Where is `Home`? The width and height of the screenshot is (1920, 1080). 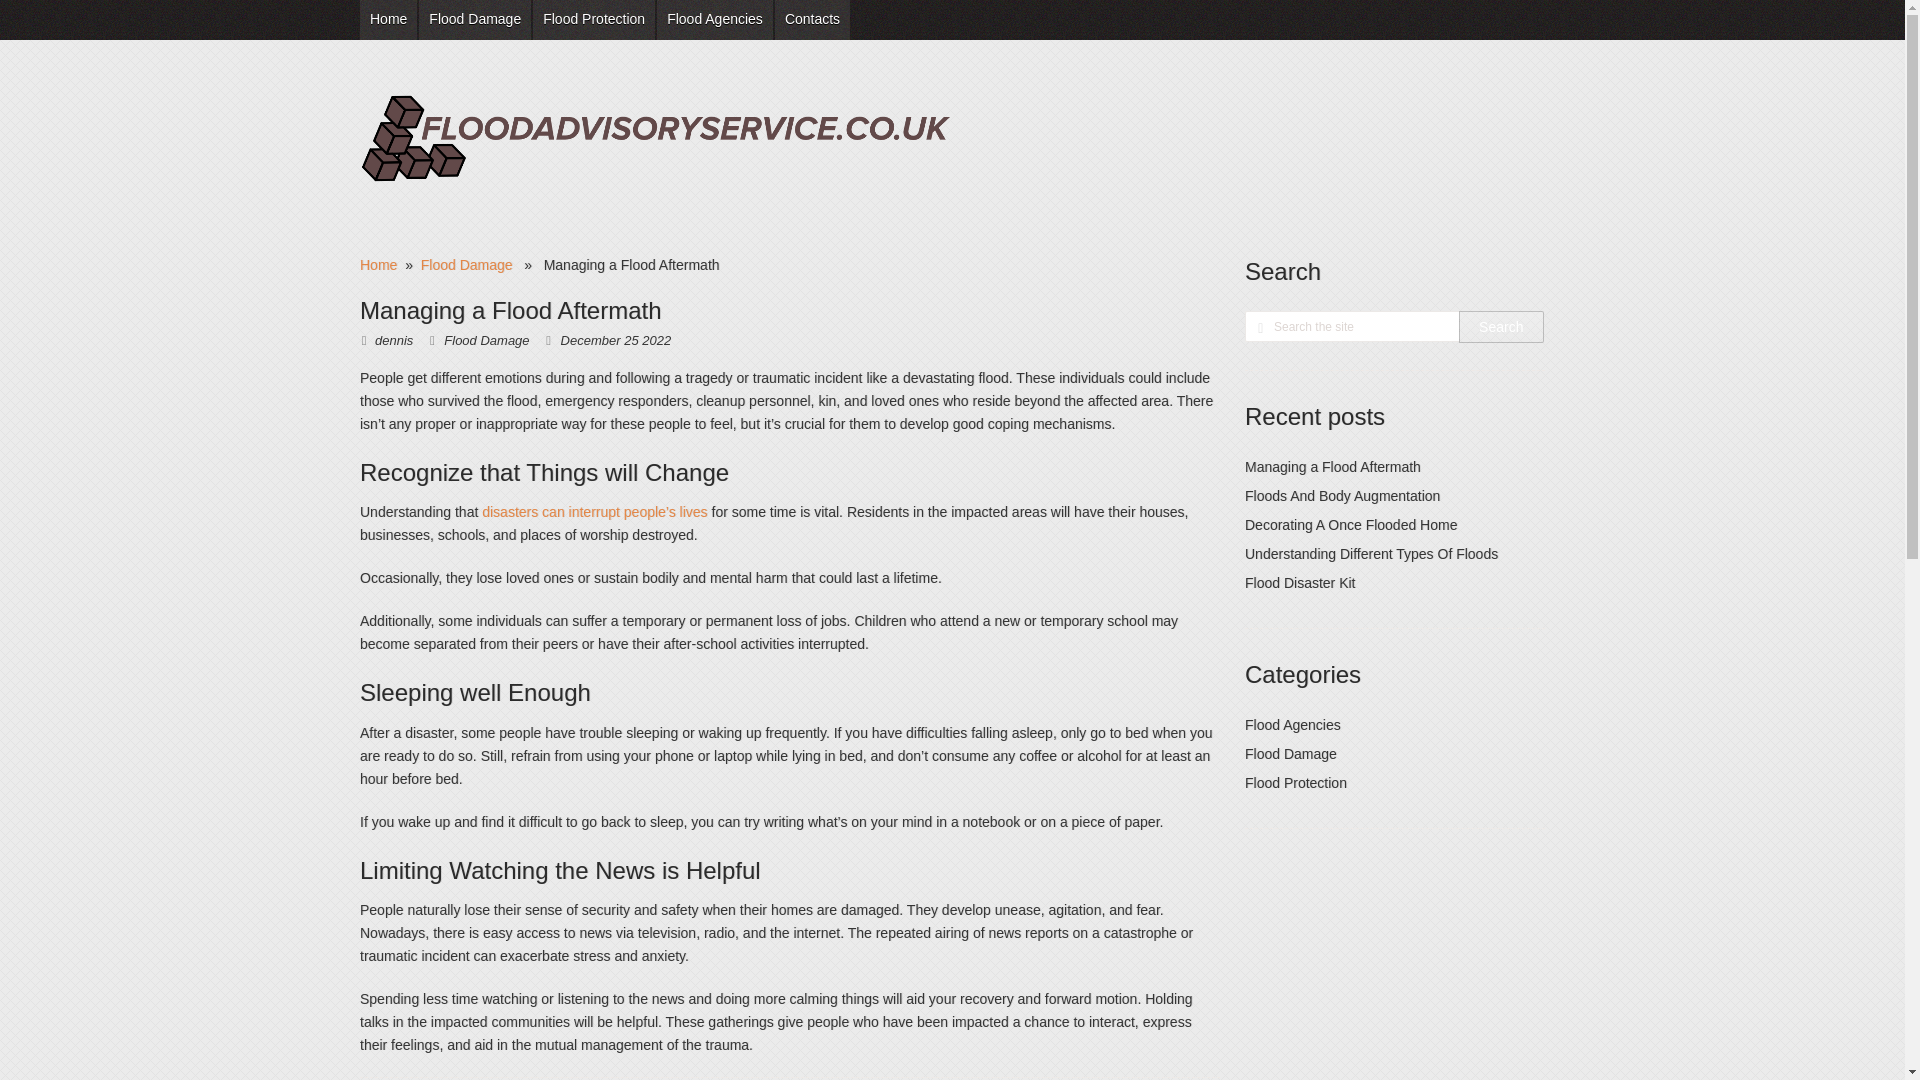
Home is located at coordinates (378, 265).